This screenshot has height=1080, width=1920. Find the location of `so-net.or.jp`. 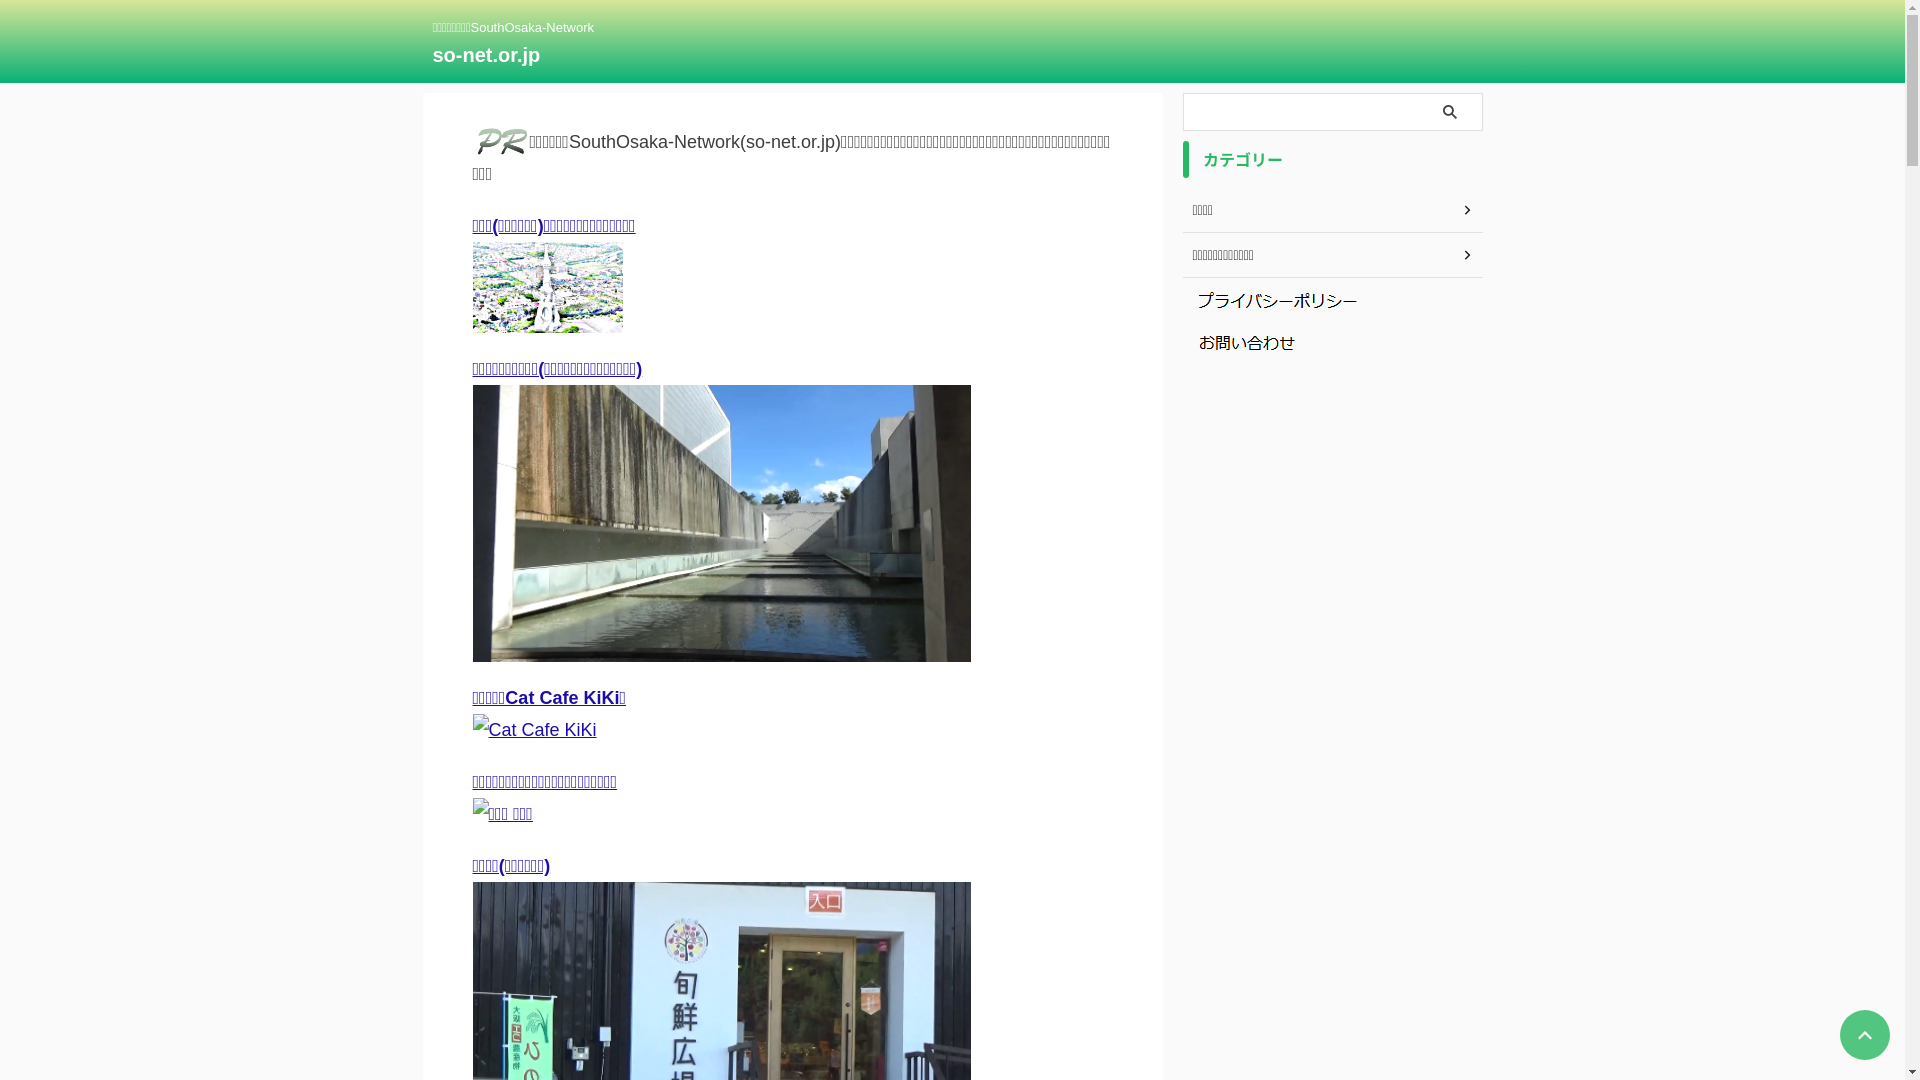

so-net.or.jp is located at coordinates (486, 55).